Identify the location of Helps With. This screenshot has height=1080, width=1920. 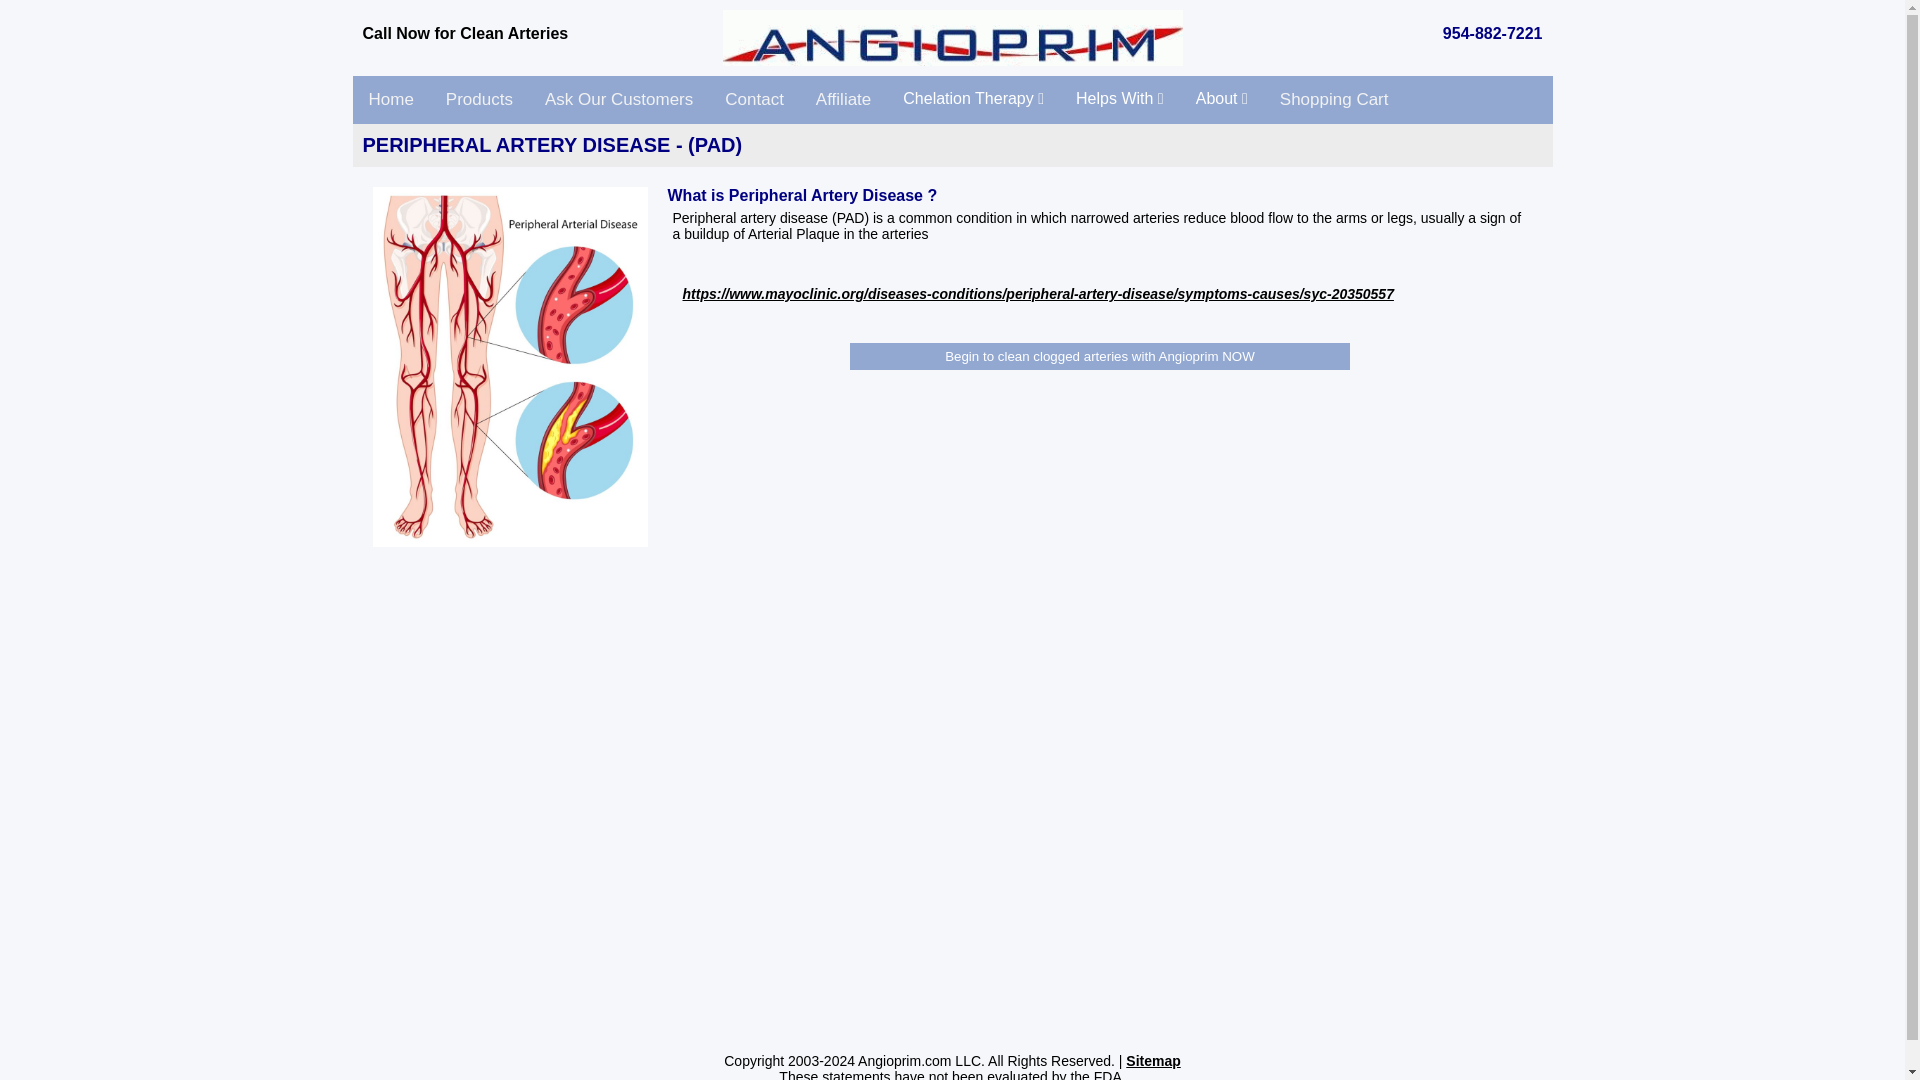
(1120, 98).